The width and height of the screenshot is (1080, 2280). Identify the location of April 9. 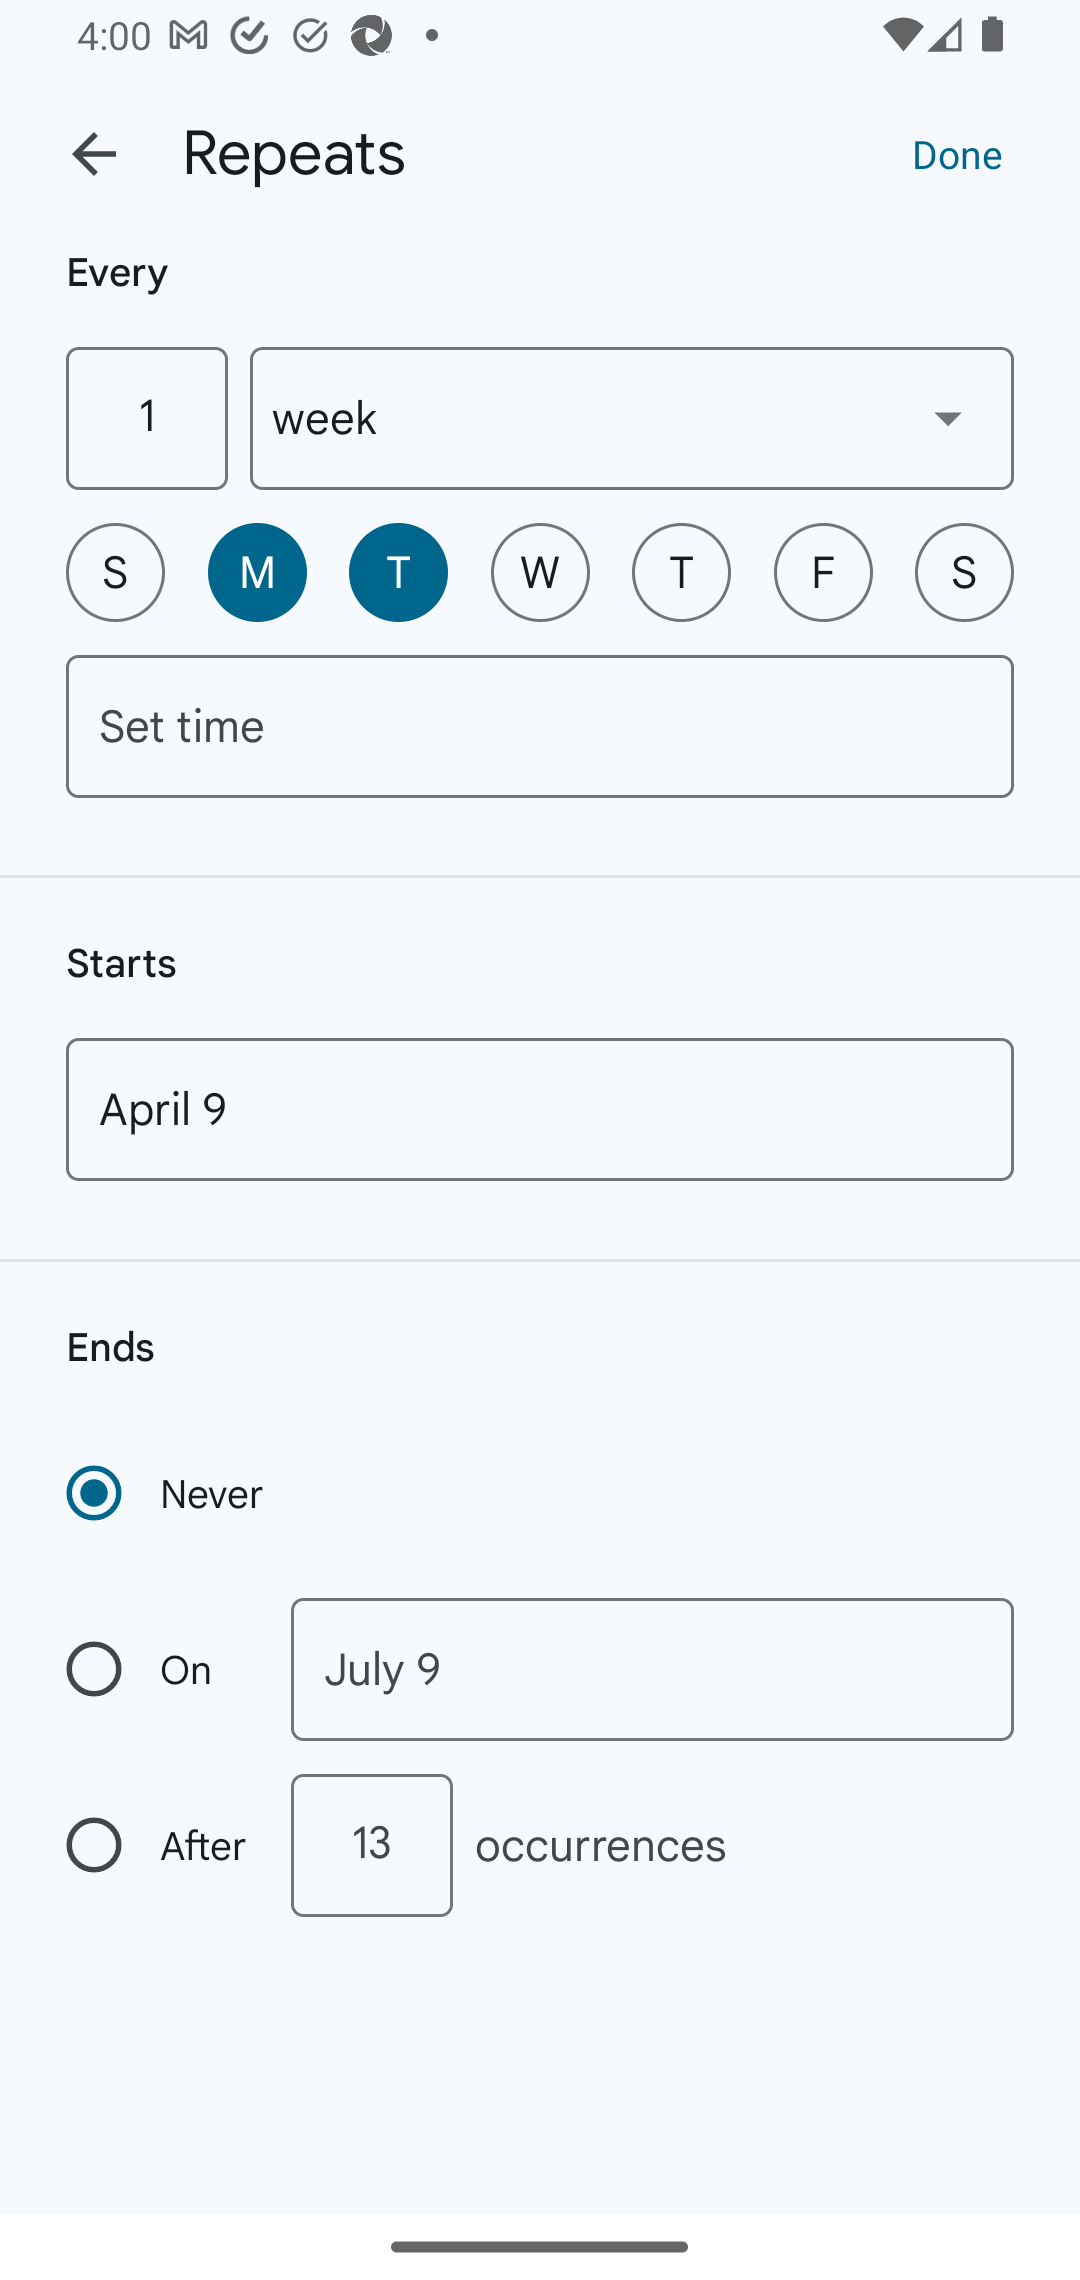
(540, 1109).